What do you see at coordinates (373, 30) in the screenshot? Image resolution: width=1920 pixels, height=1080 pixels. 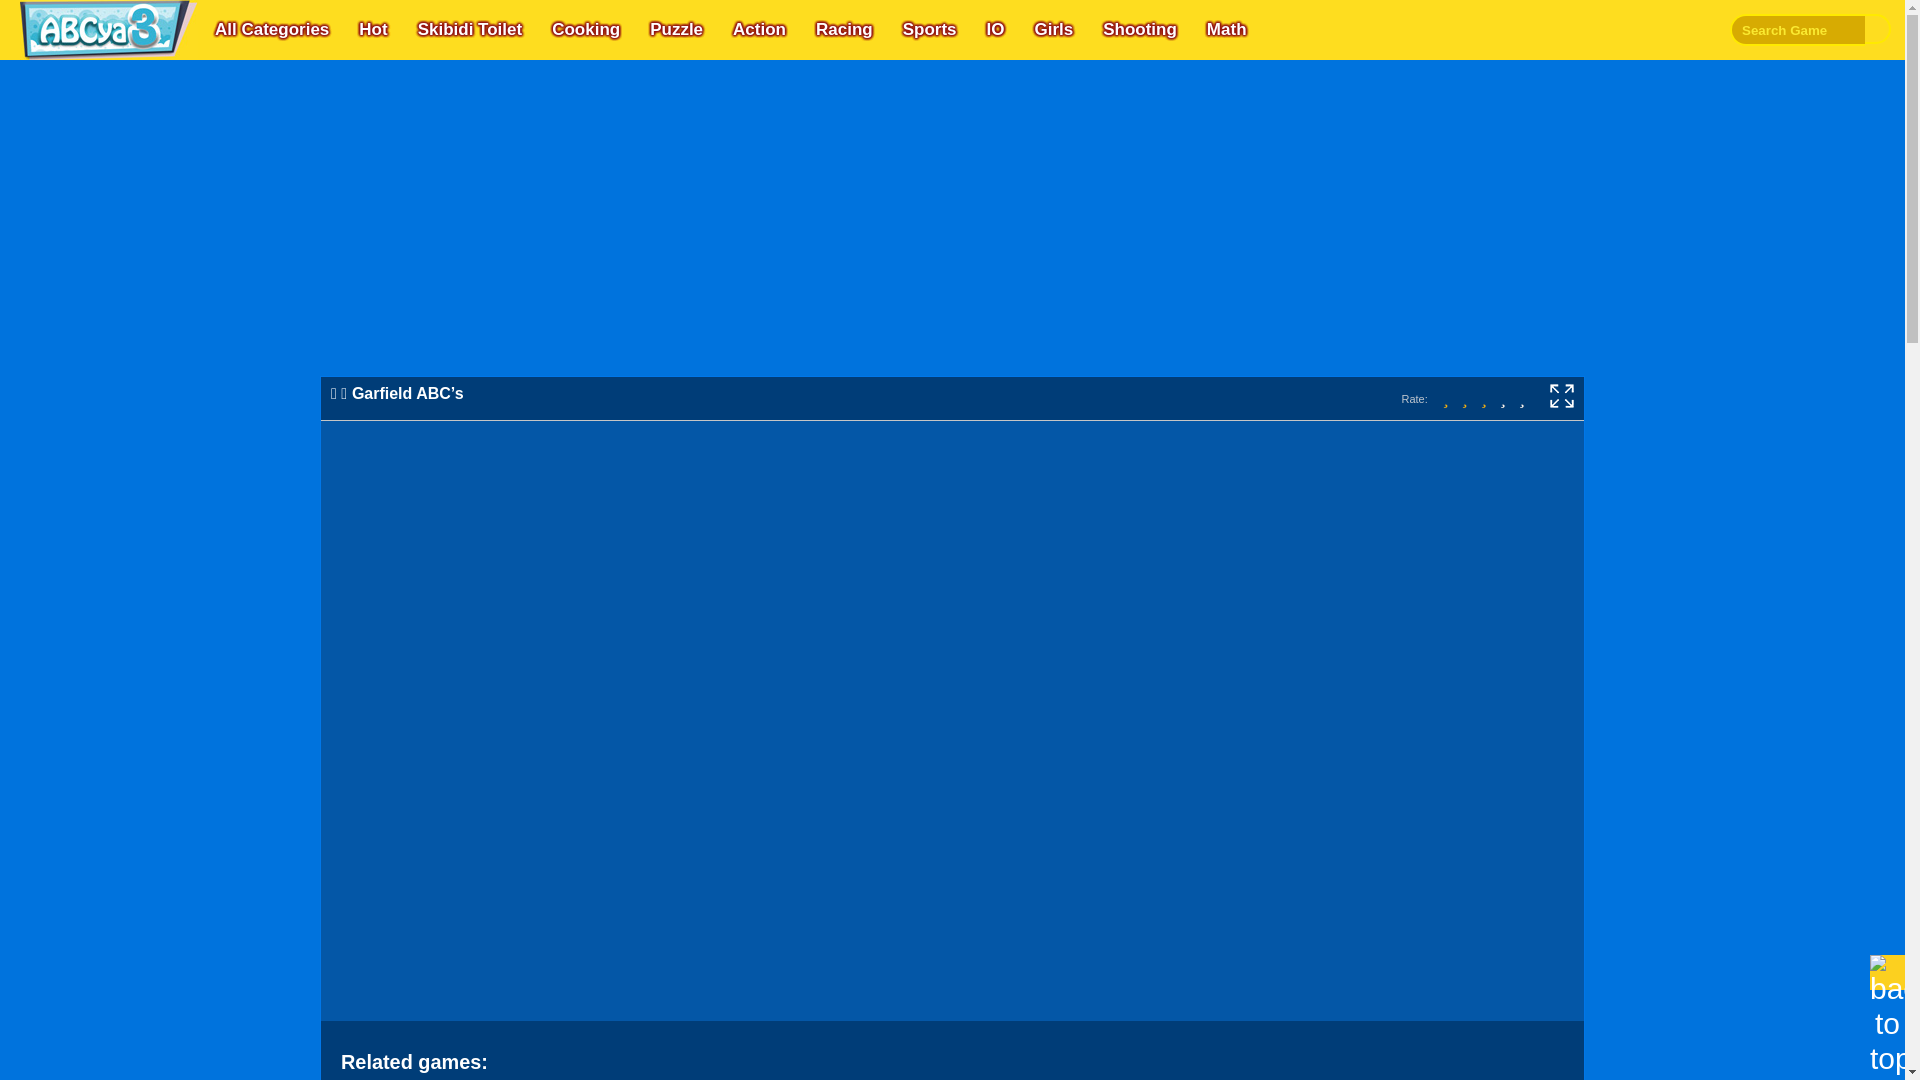 I see `Hot` at bounding box center [373, 30].